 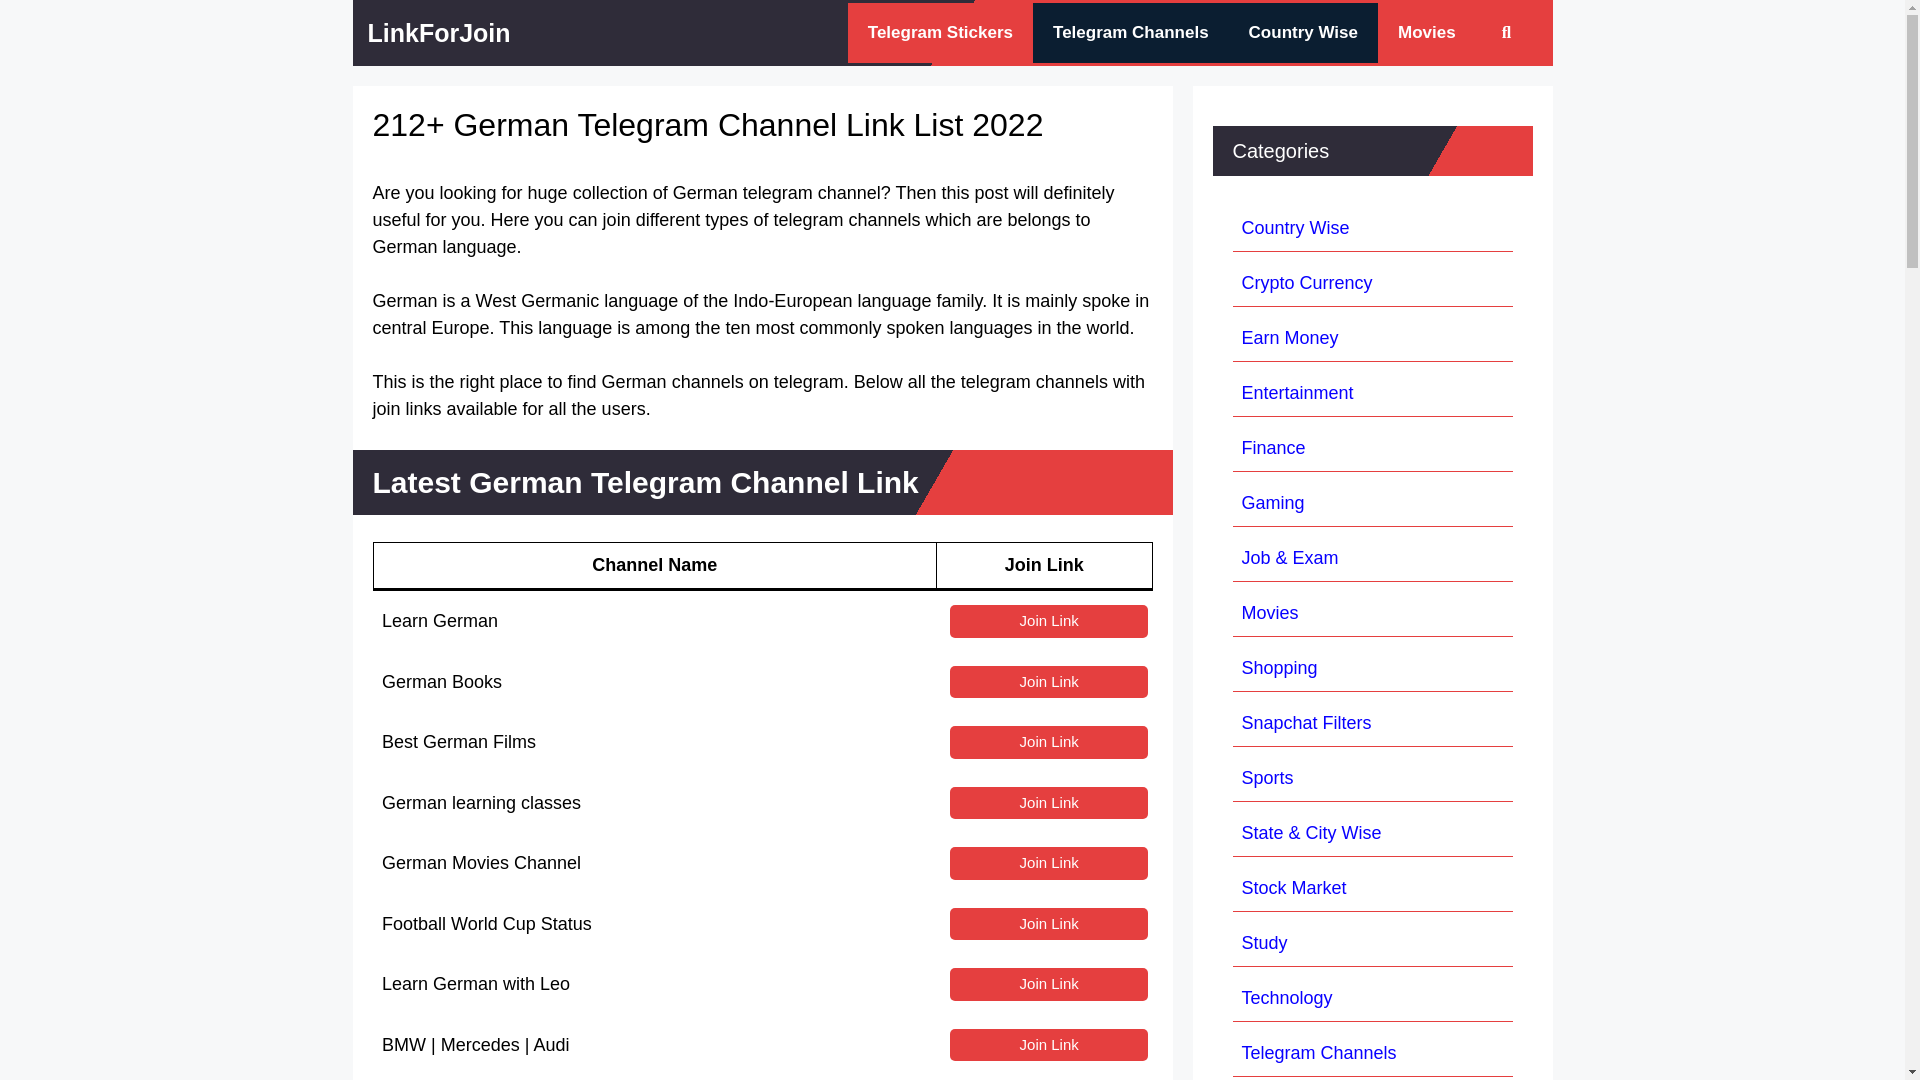 I want to click on Join Link, so click(x=1049, y=742).